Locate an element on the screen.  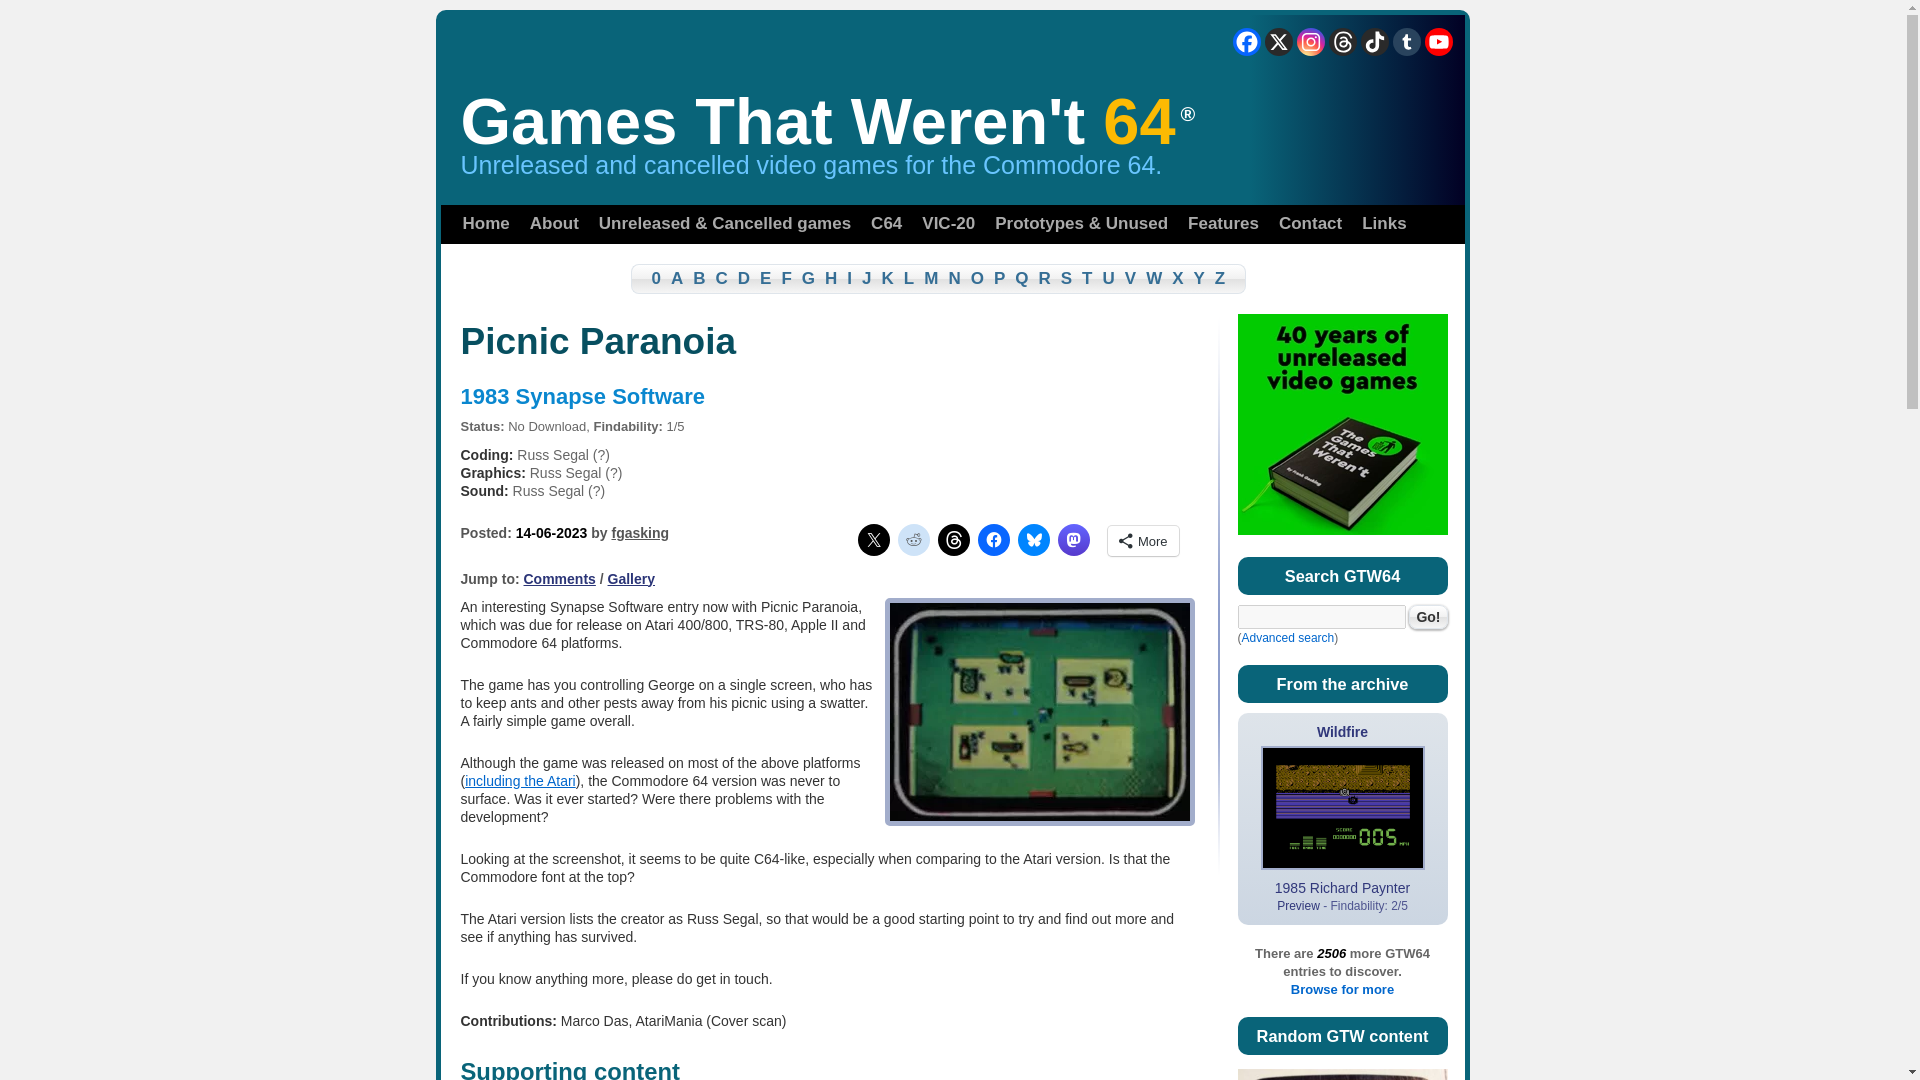
Home is located at coordinates (484, 224).